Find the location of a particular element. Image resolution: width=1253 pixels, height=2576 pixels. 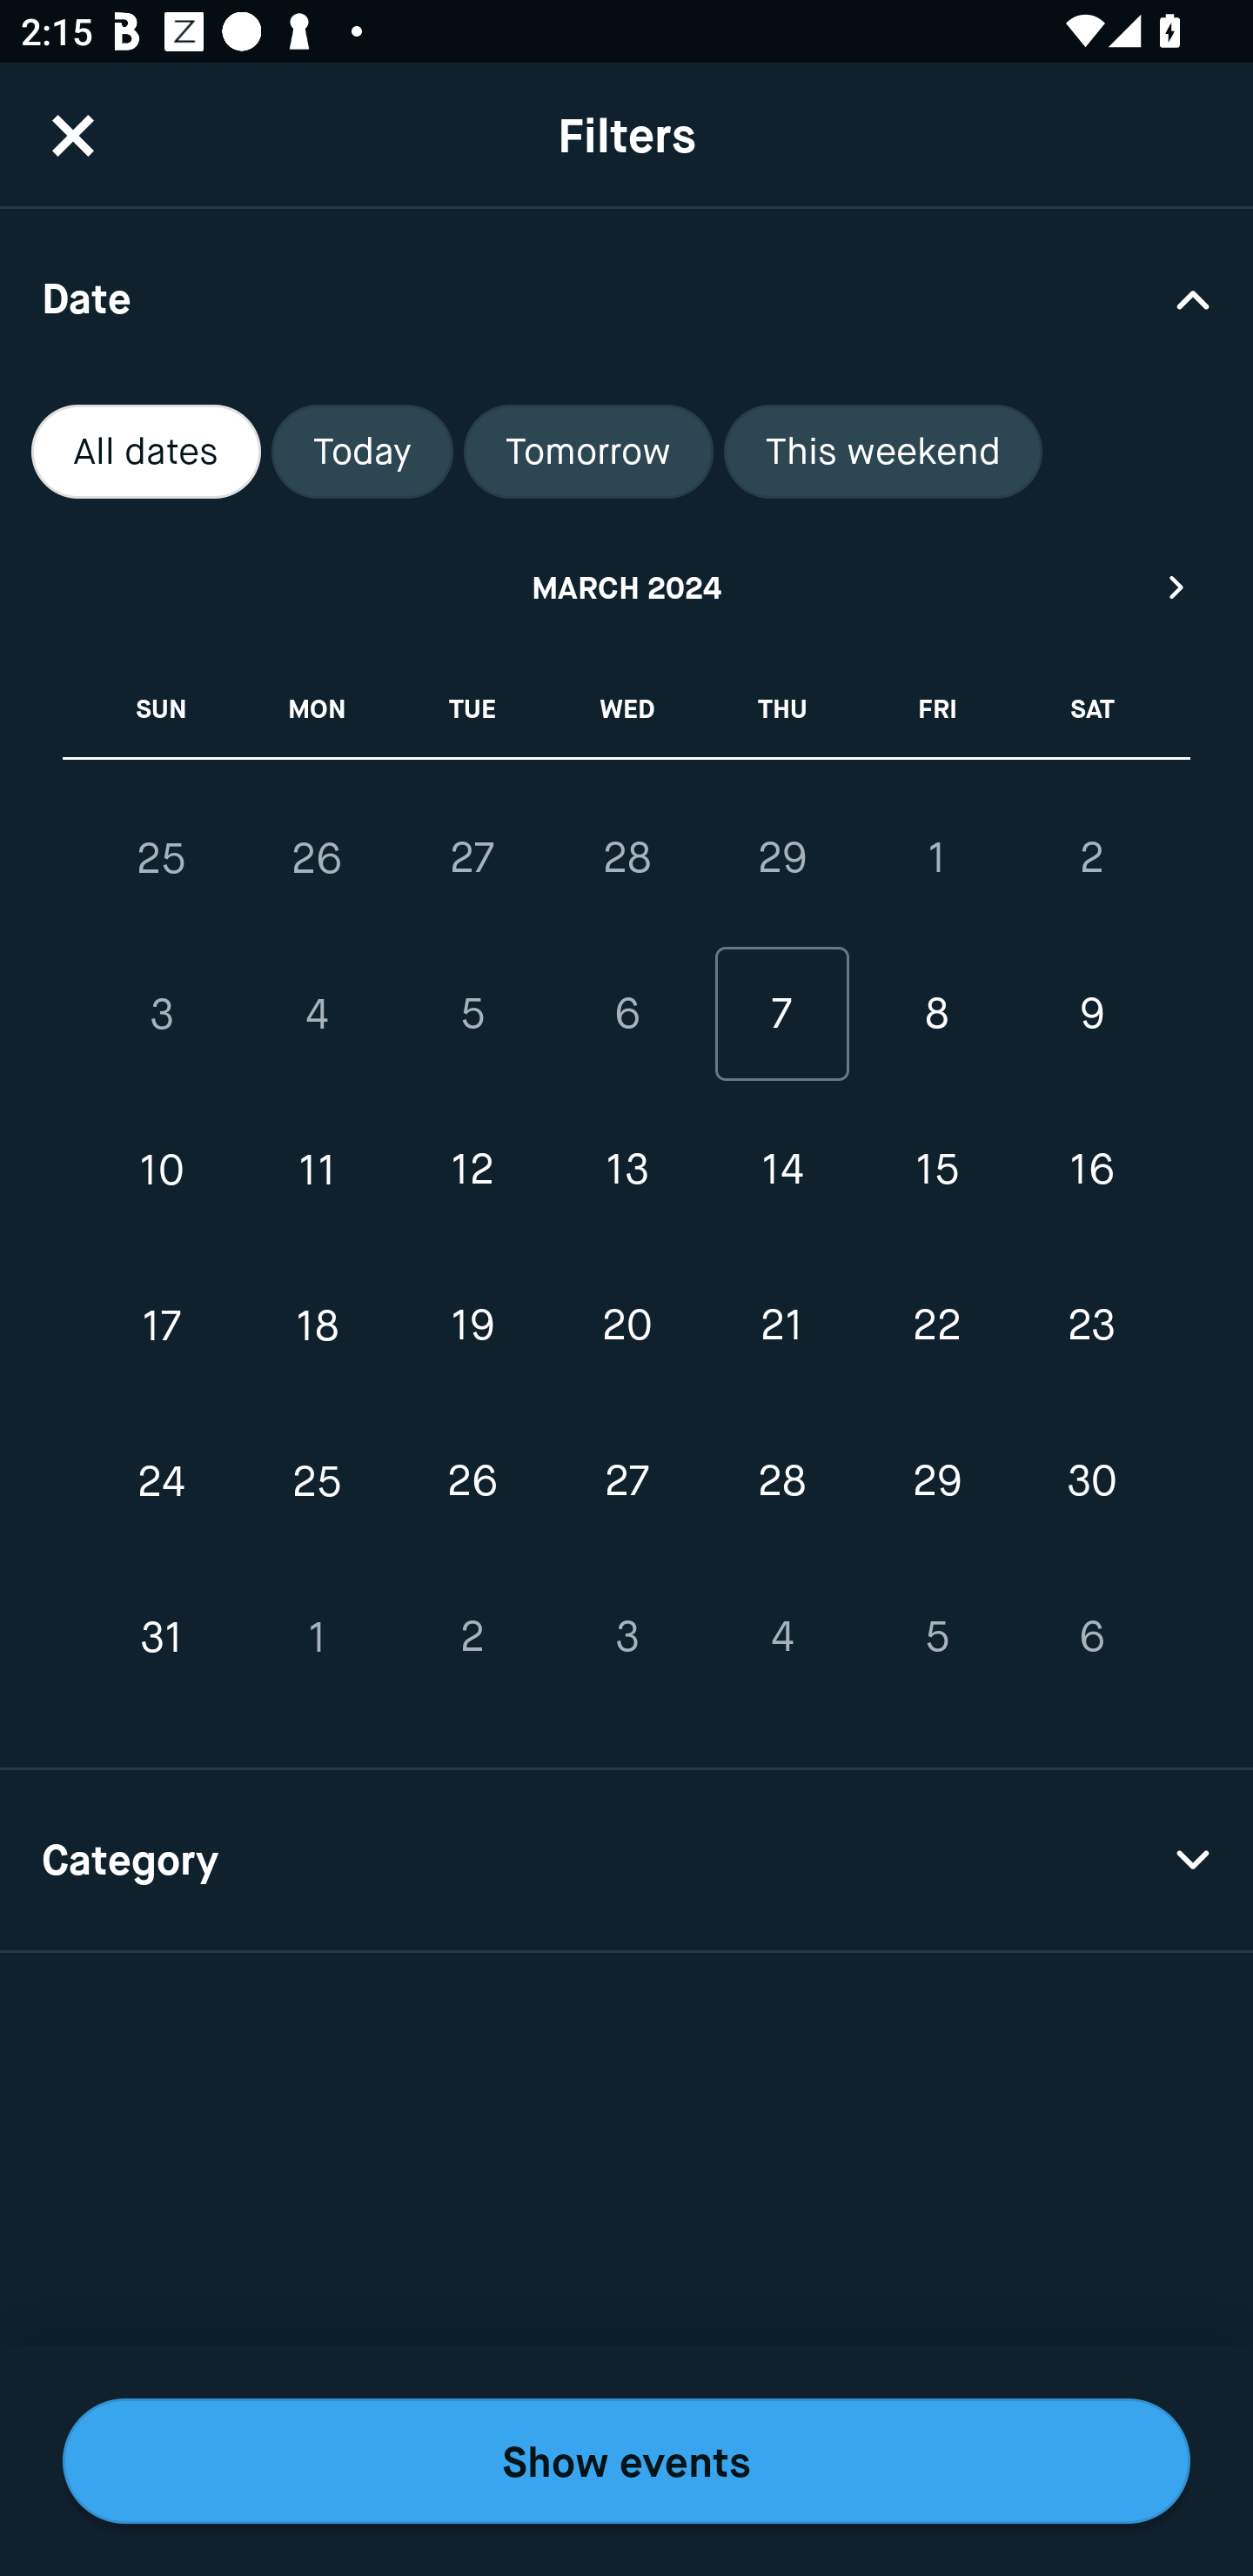

22 is located at coordinates (936, 1325).